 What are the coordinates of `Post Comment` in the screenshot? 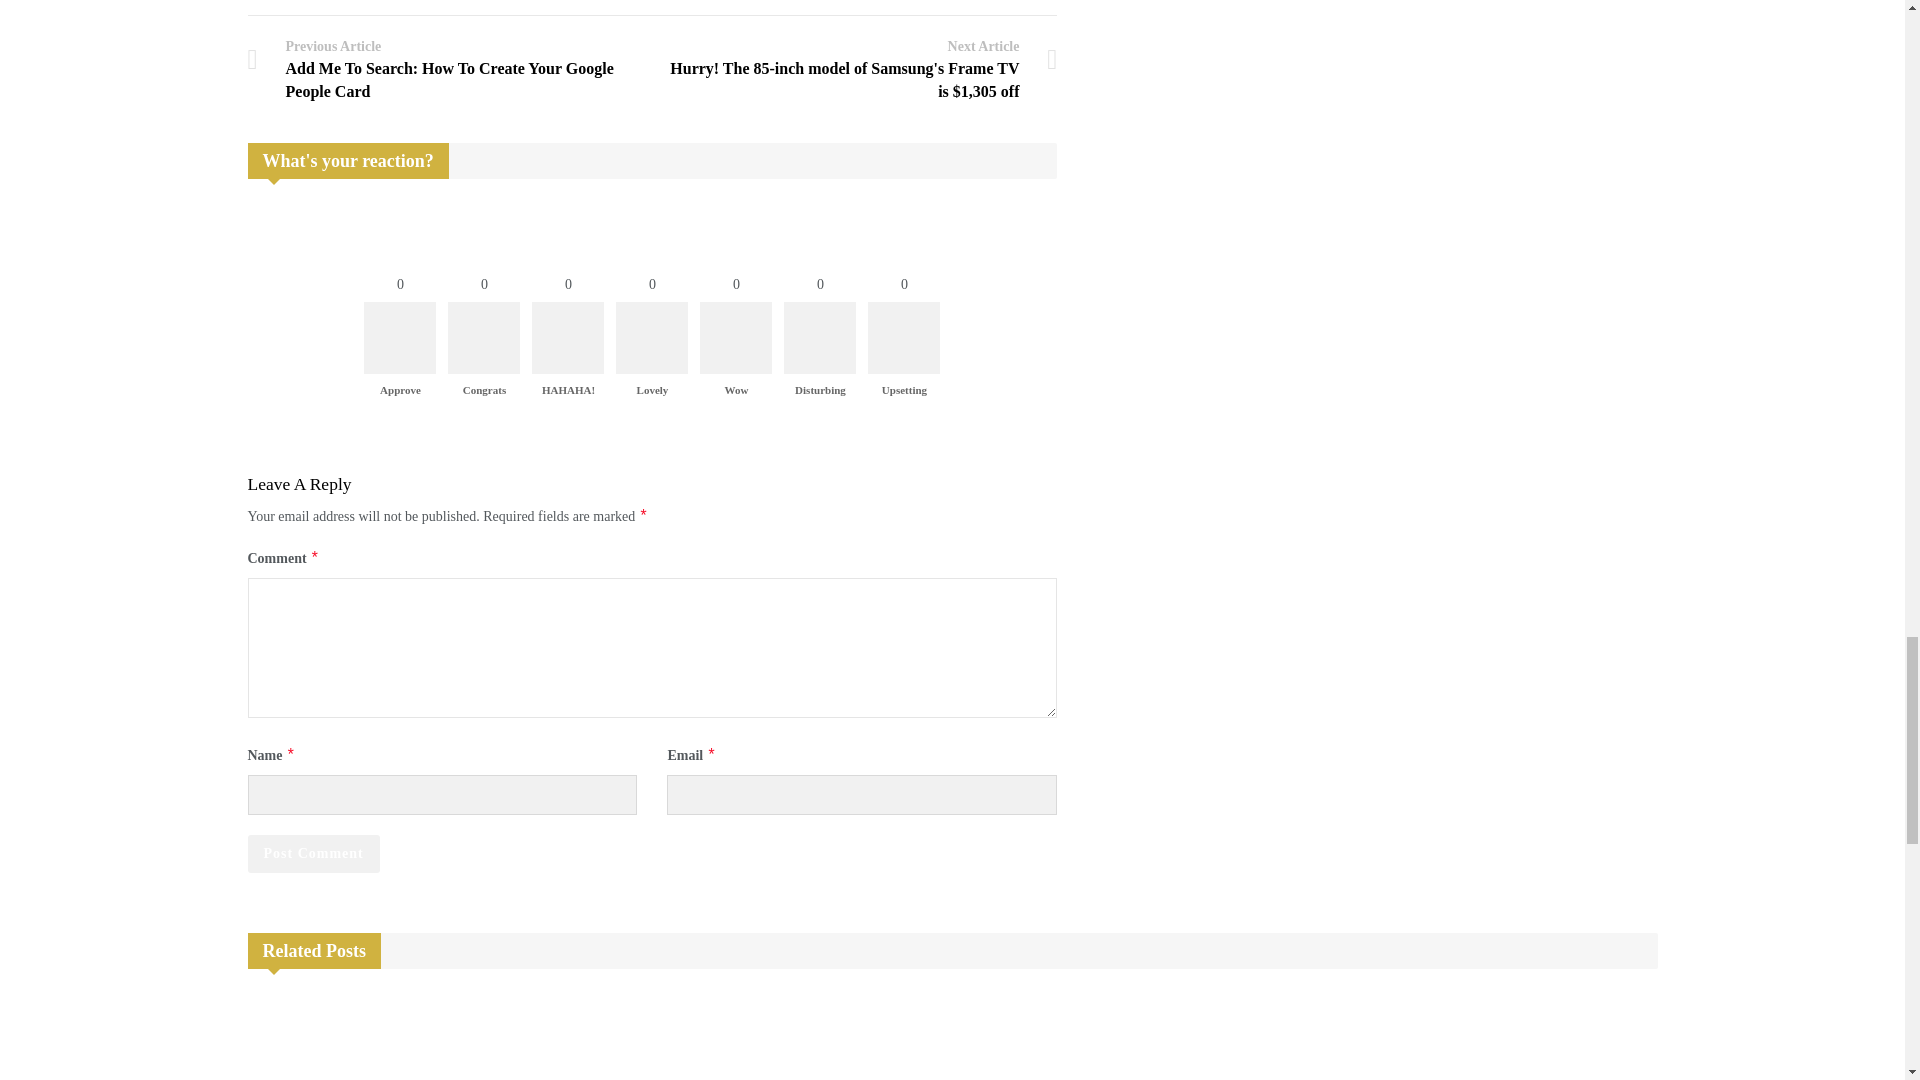 It's located at (314, 853).